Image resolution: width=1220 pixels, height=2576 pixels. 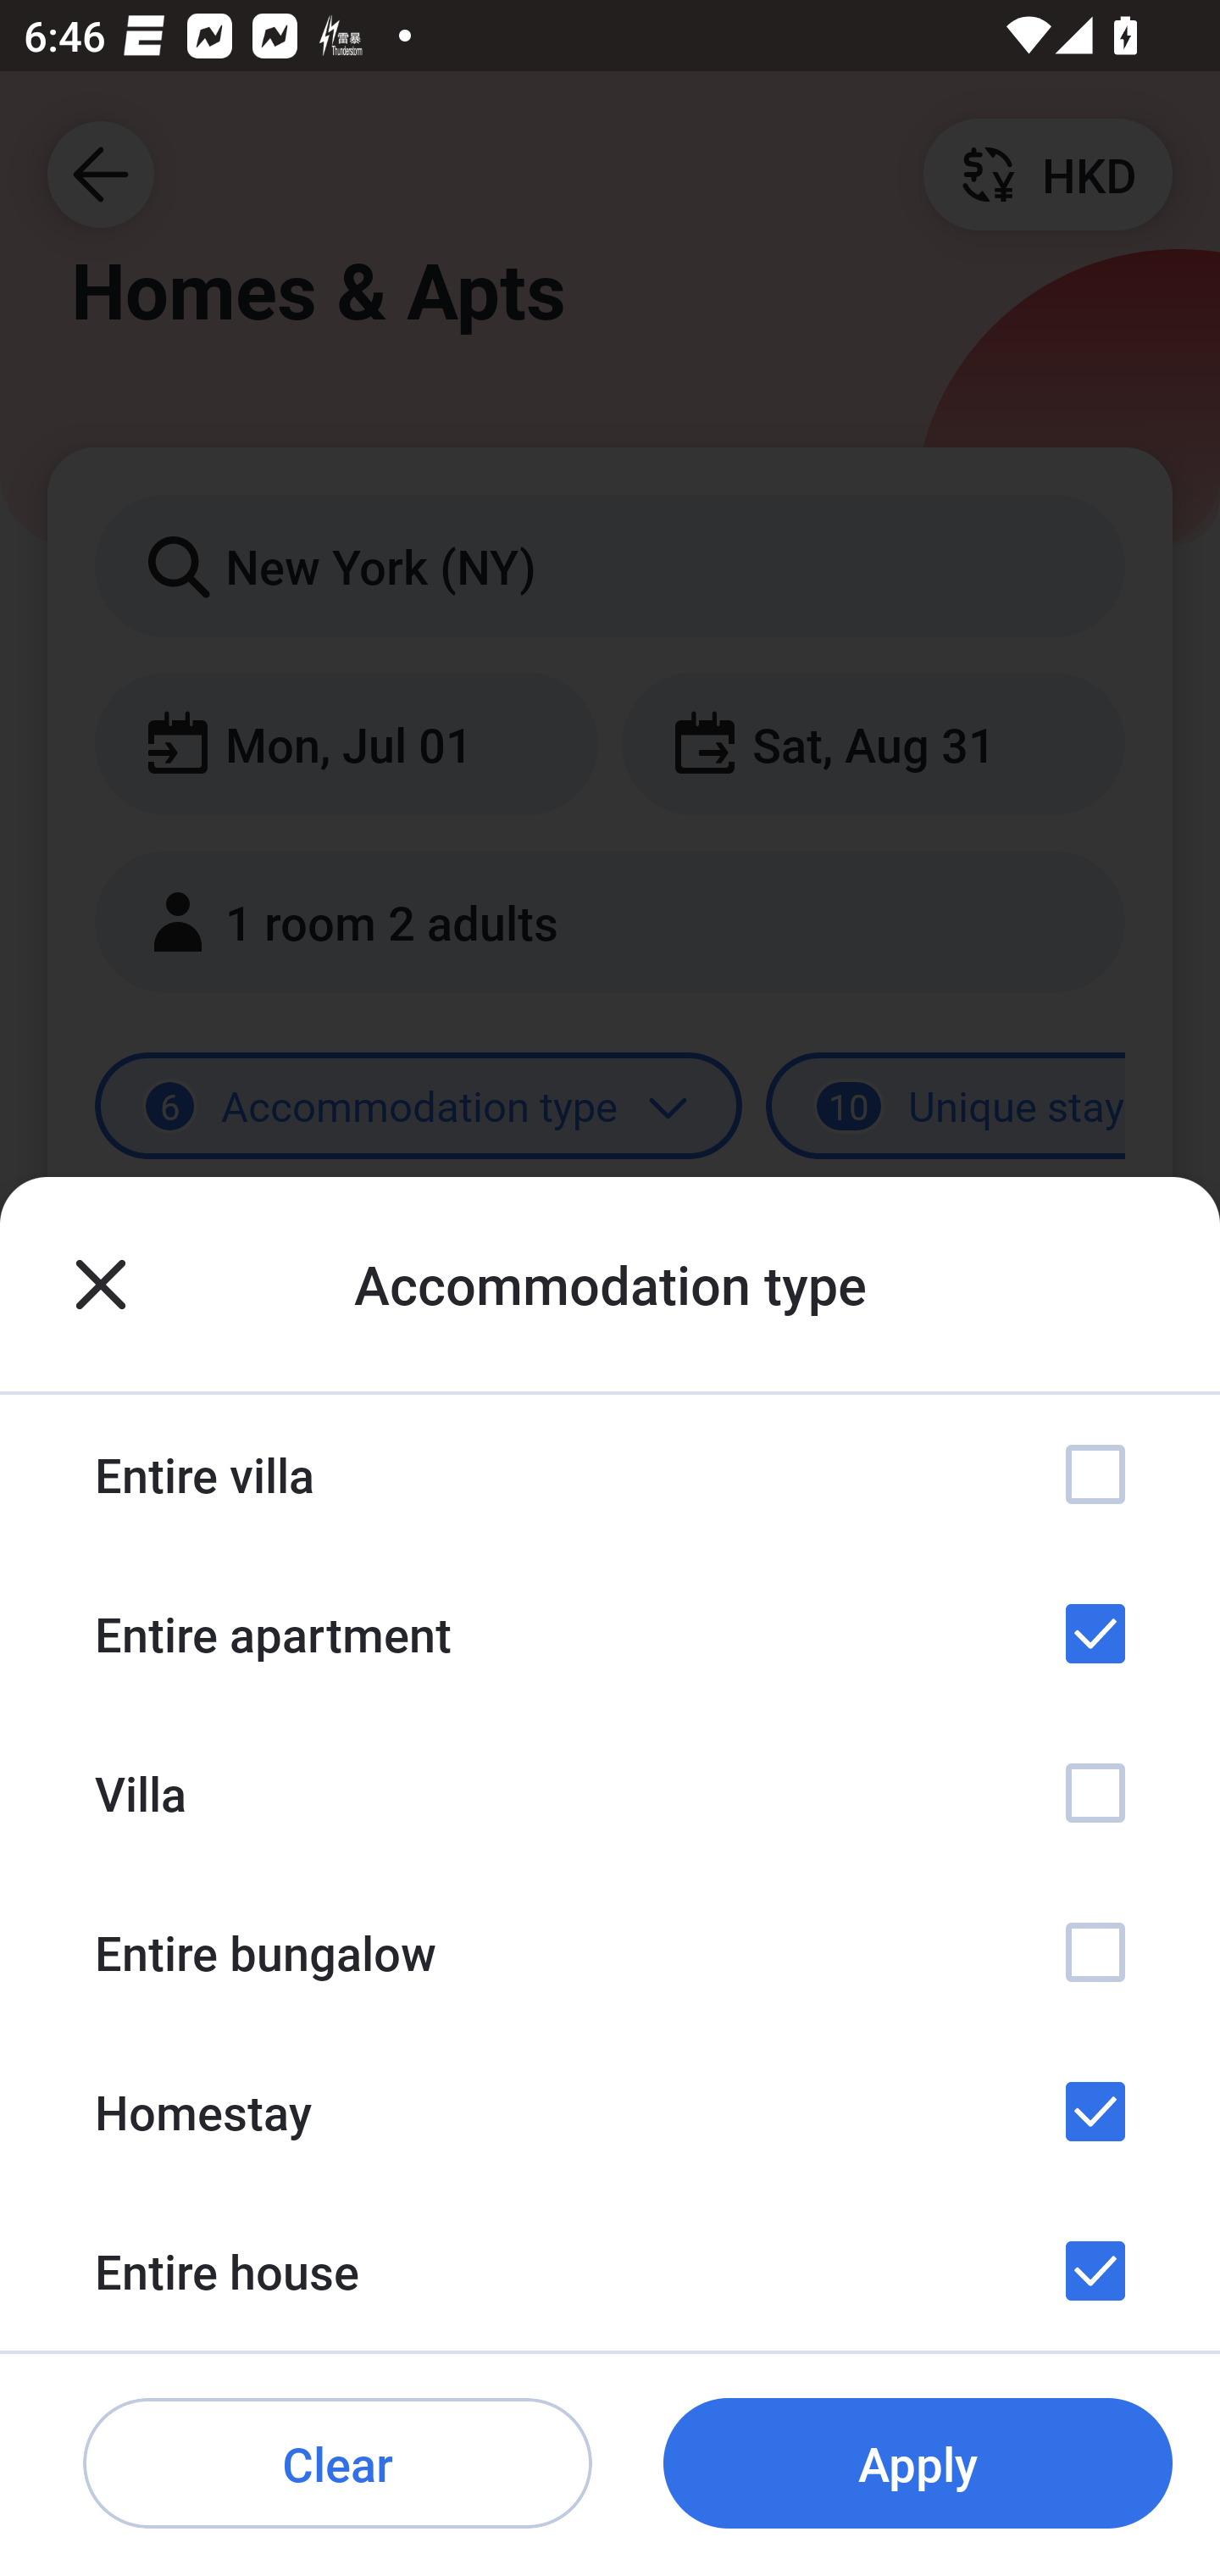 I want to click on Apply, so click(x=918, y=2464).